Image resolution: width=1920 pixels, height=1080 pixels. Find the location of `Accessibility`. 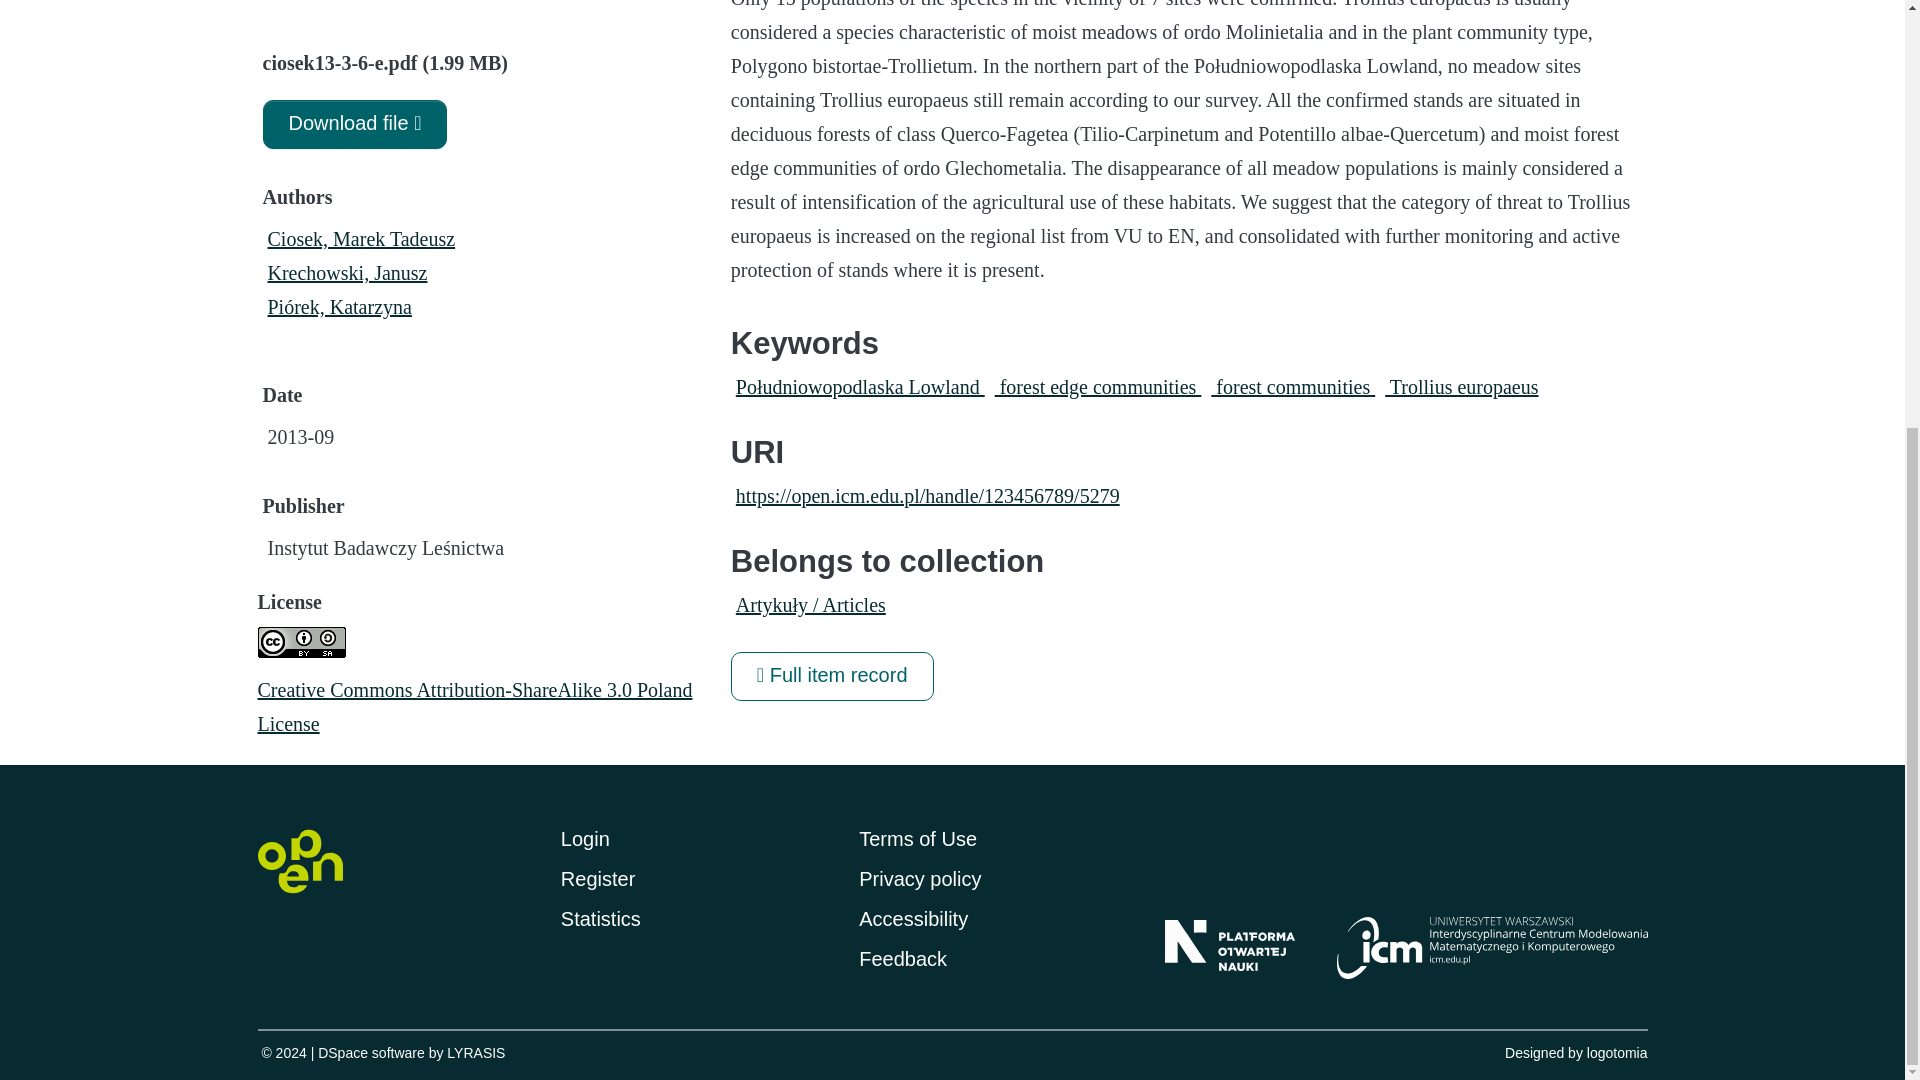

Accessibility is located at coordinates (912, 918).